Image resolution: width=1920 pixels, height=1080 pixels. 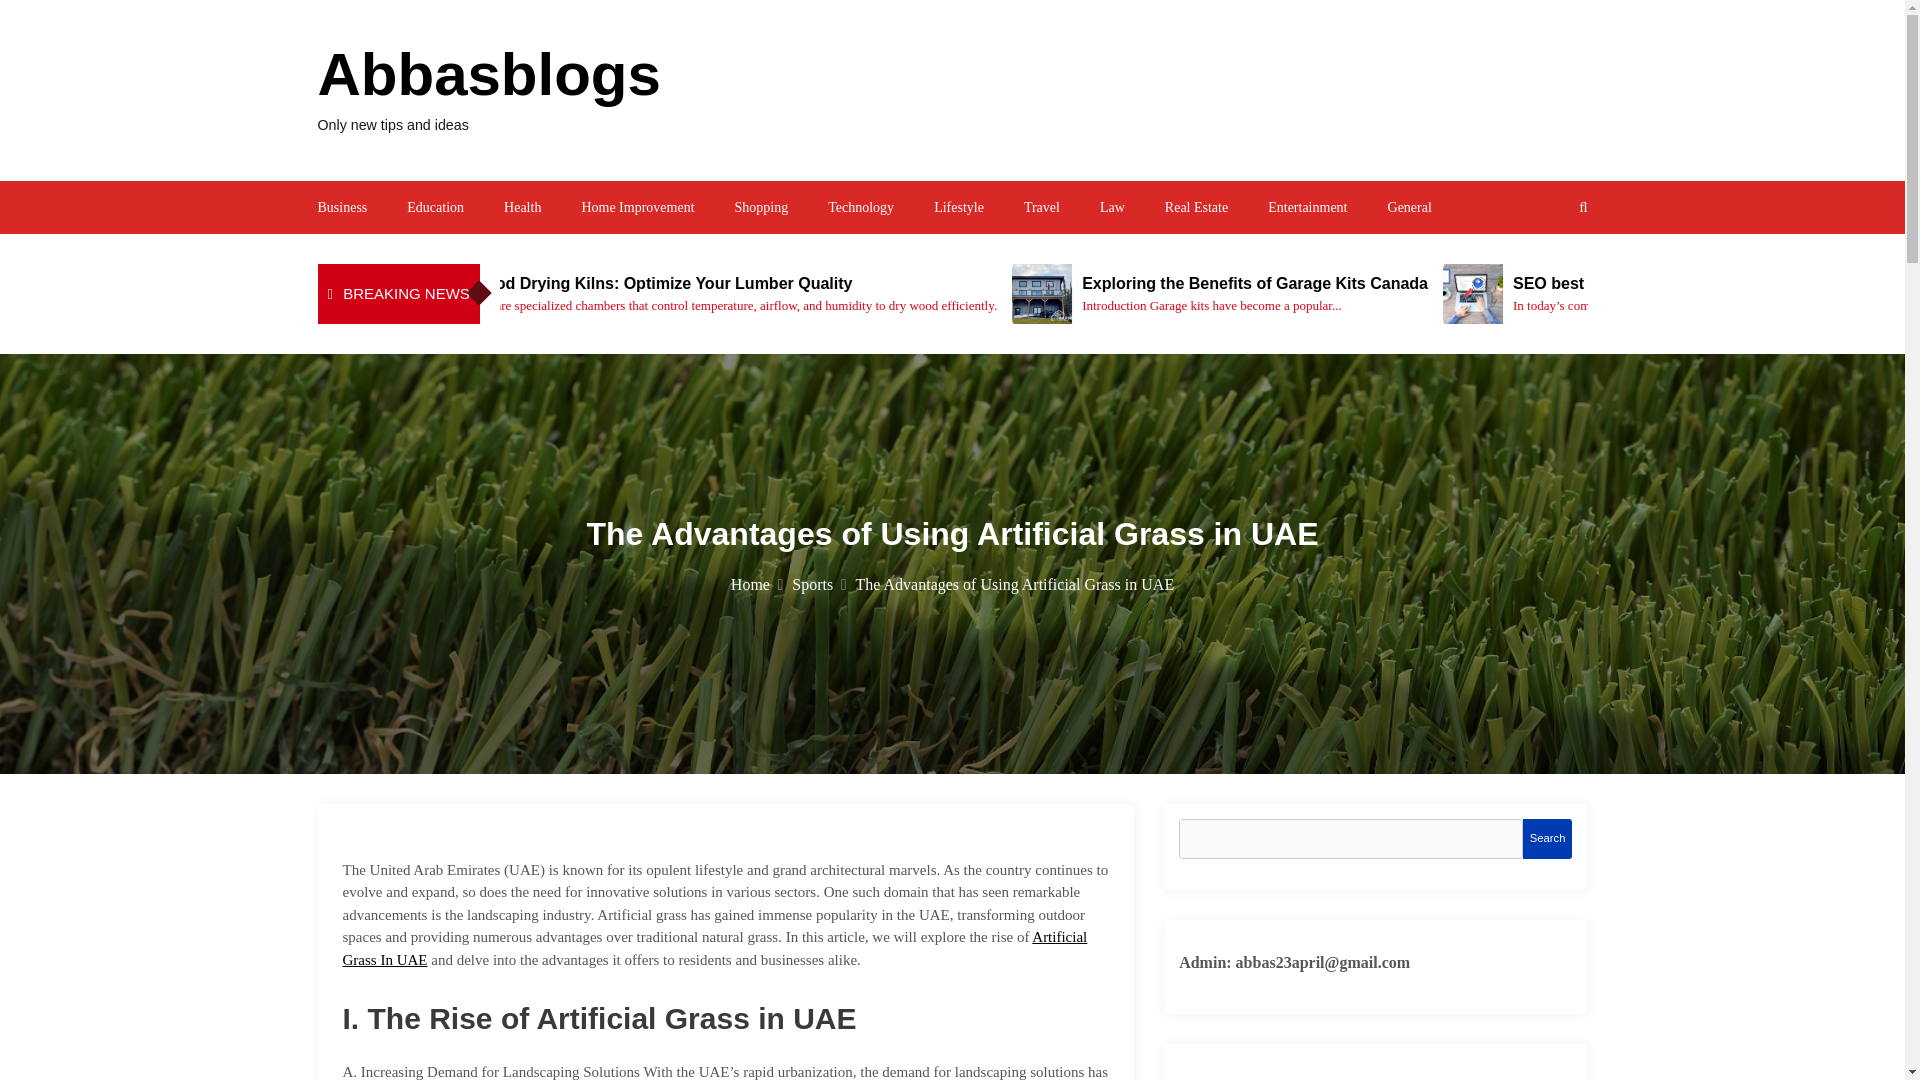 What do you see at coordinates (818, 584) in the screenshot?
I see `Sports` at bounding box center [818, 584].